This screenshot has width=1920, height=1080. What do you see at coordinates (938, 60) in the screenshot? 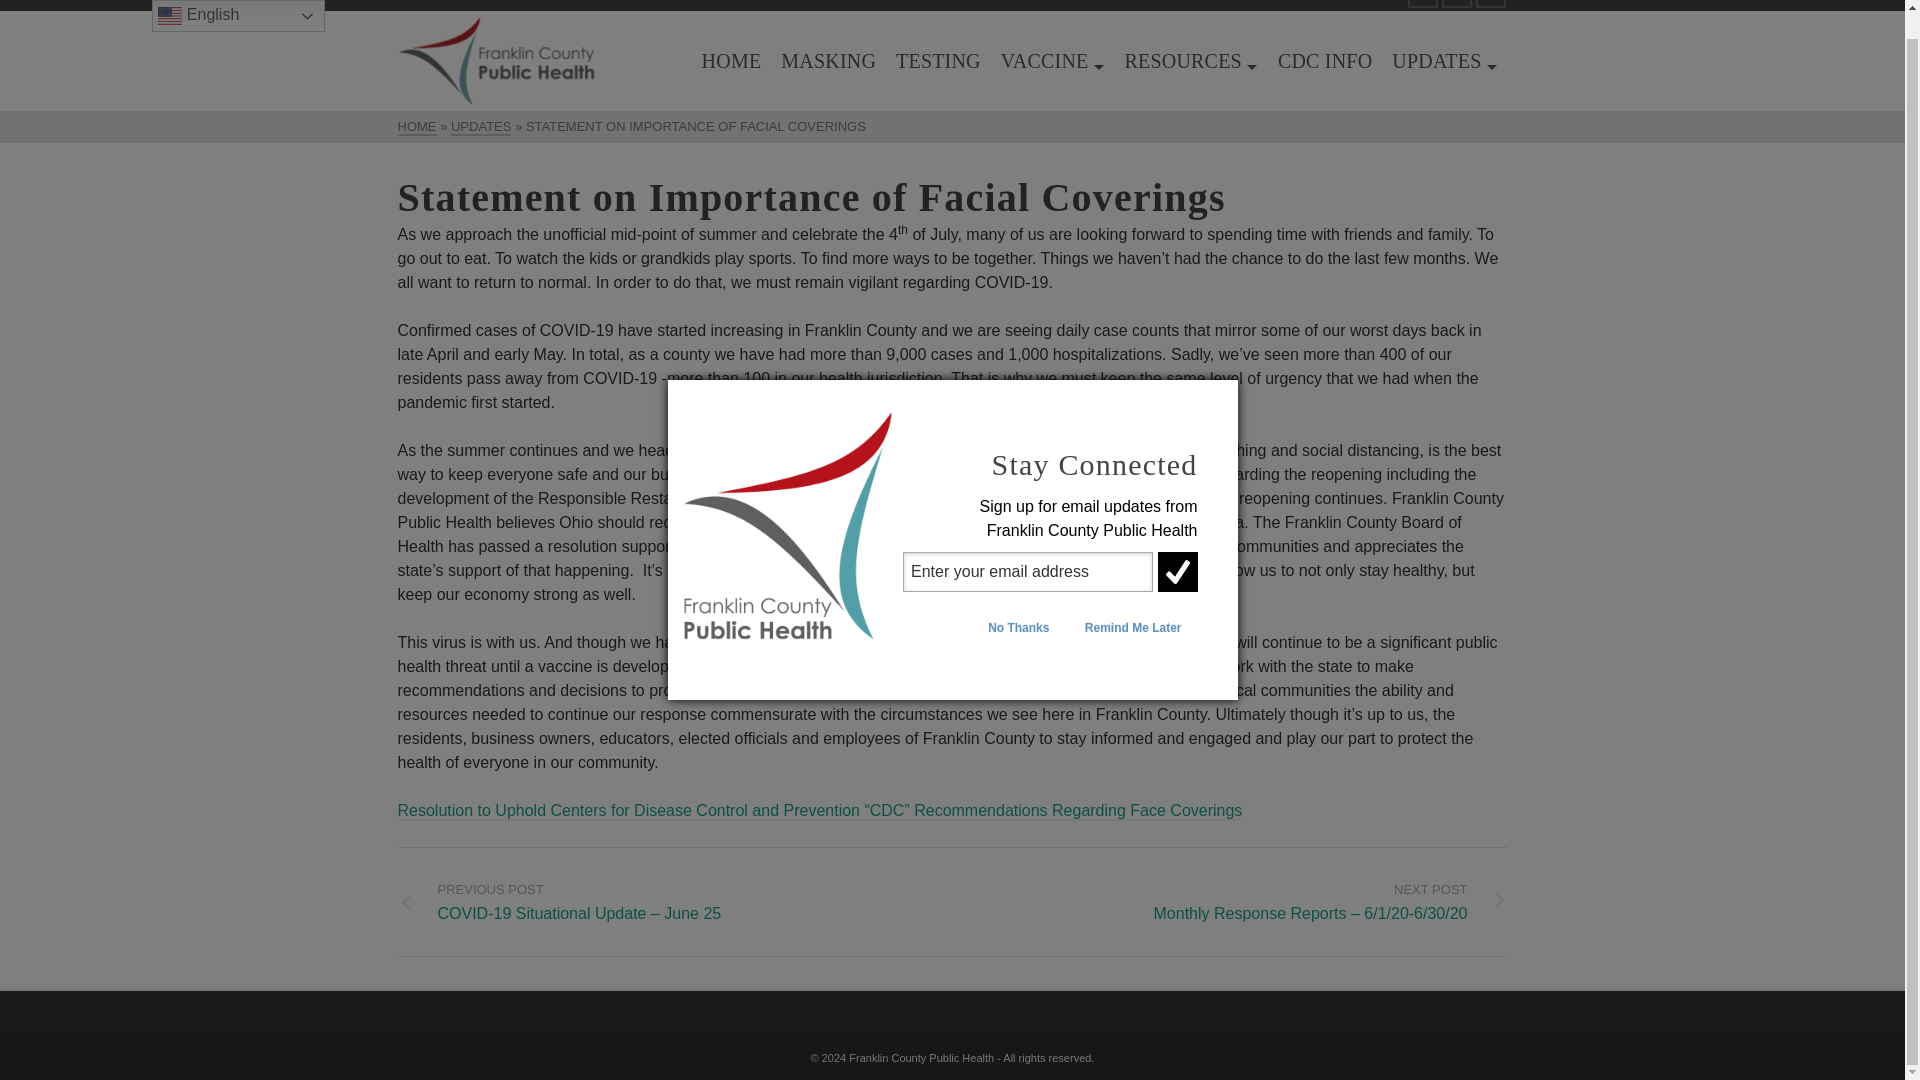
I see `TESTING` at bounding box center [938, 60].